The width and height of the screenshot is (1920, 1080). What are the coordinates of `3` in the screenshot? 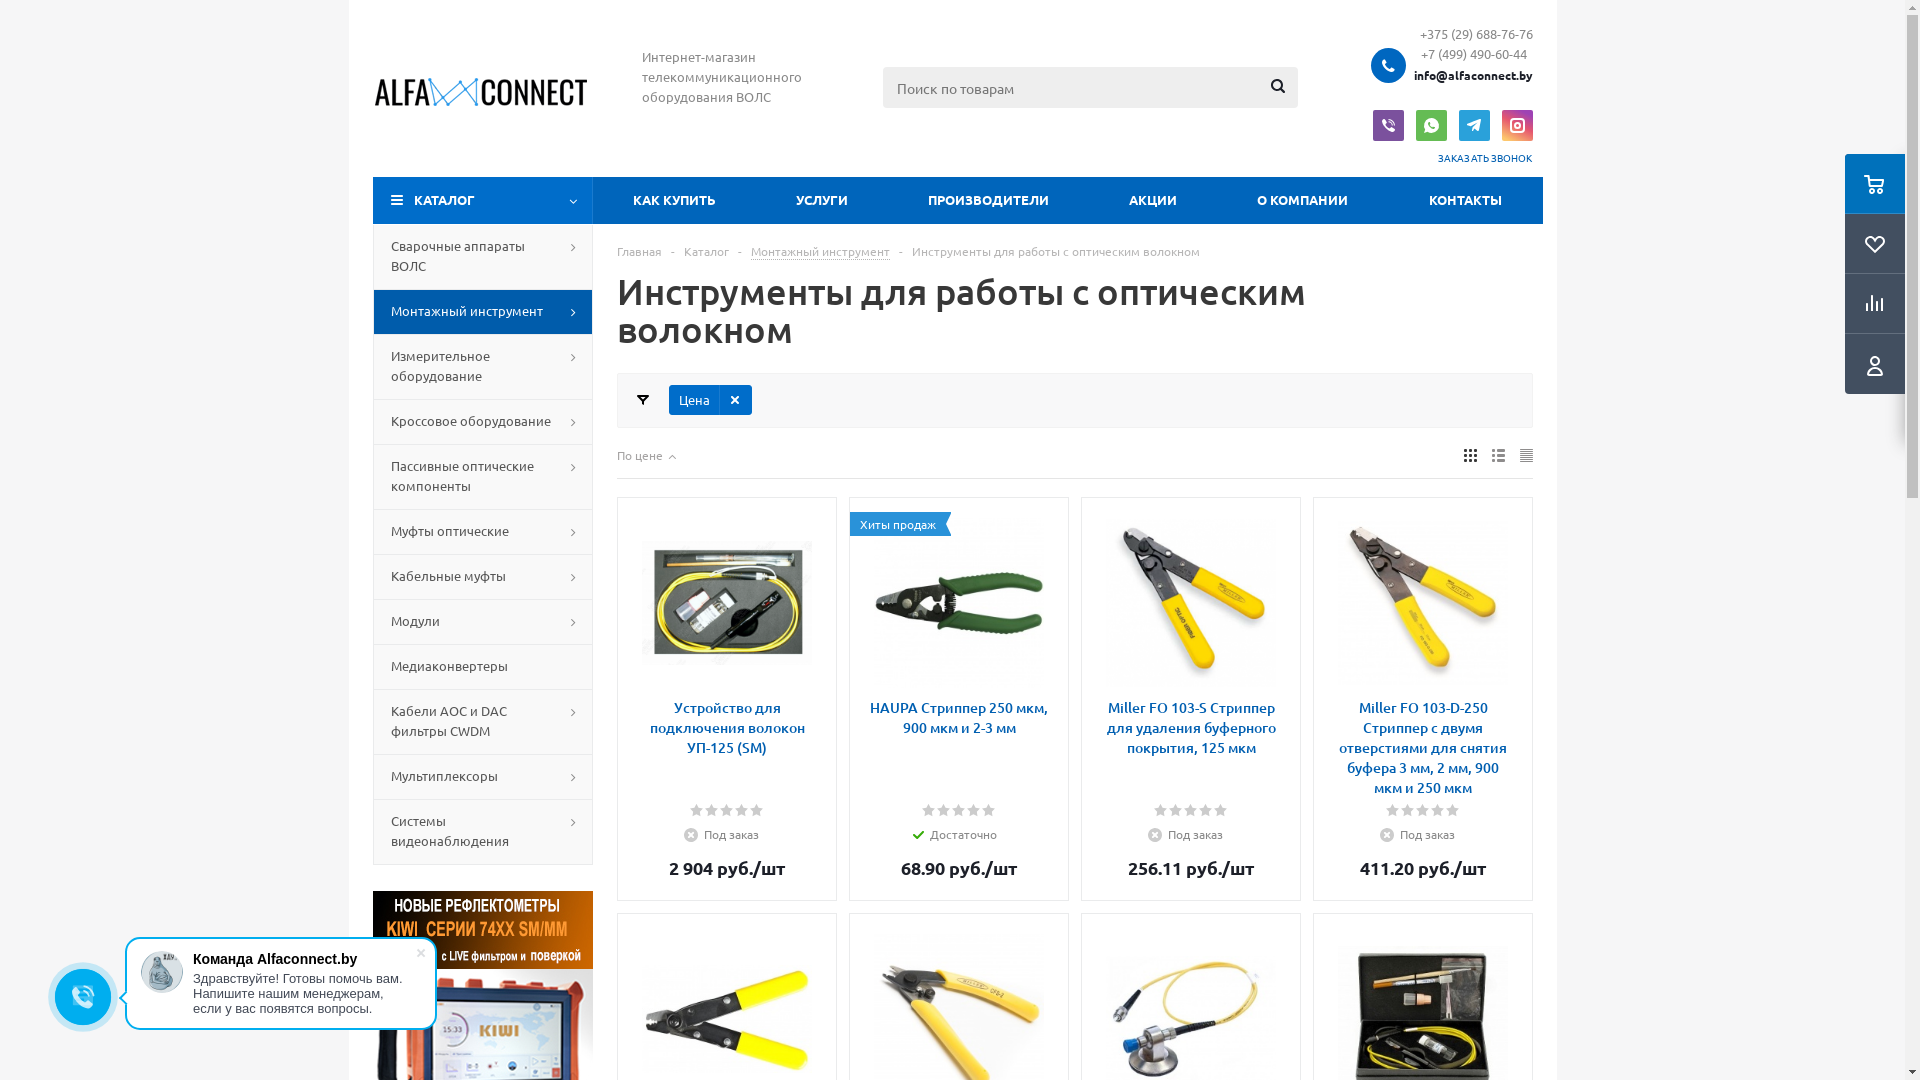 It's located at (960, 811).